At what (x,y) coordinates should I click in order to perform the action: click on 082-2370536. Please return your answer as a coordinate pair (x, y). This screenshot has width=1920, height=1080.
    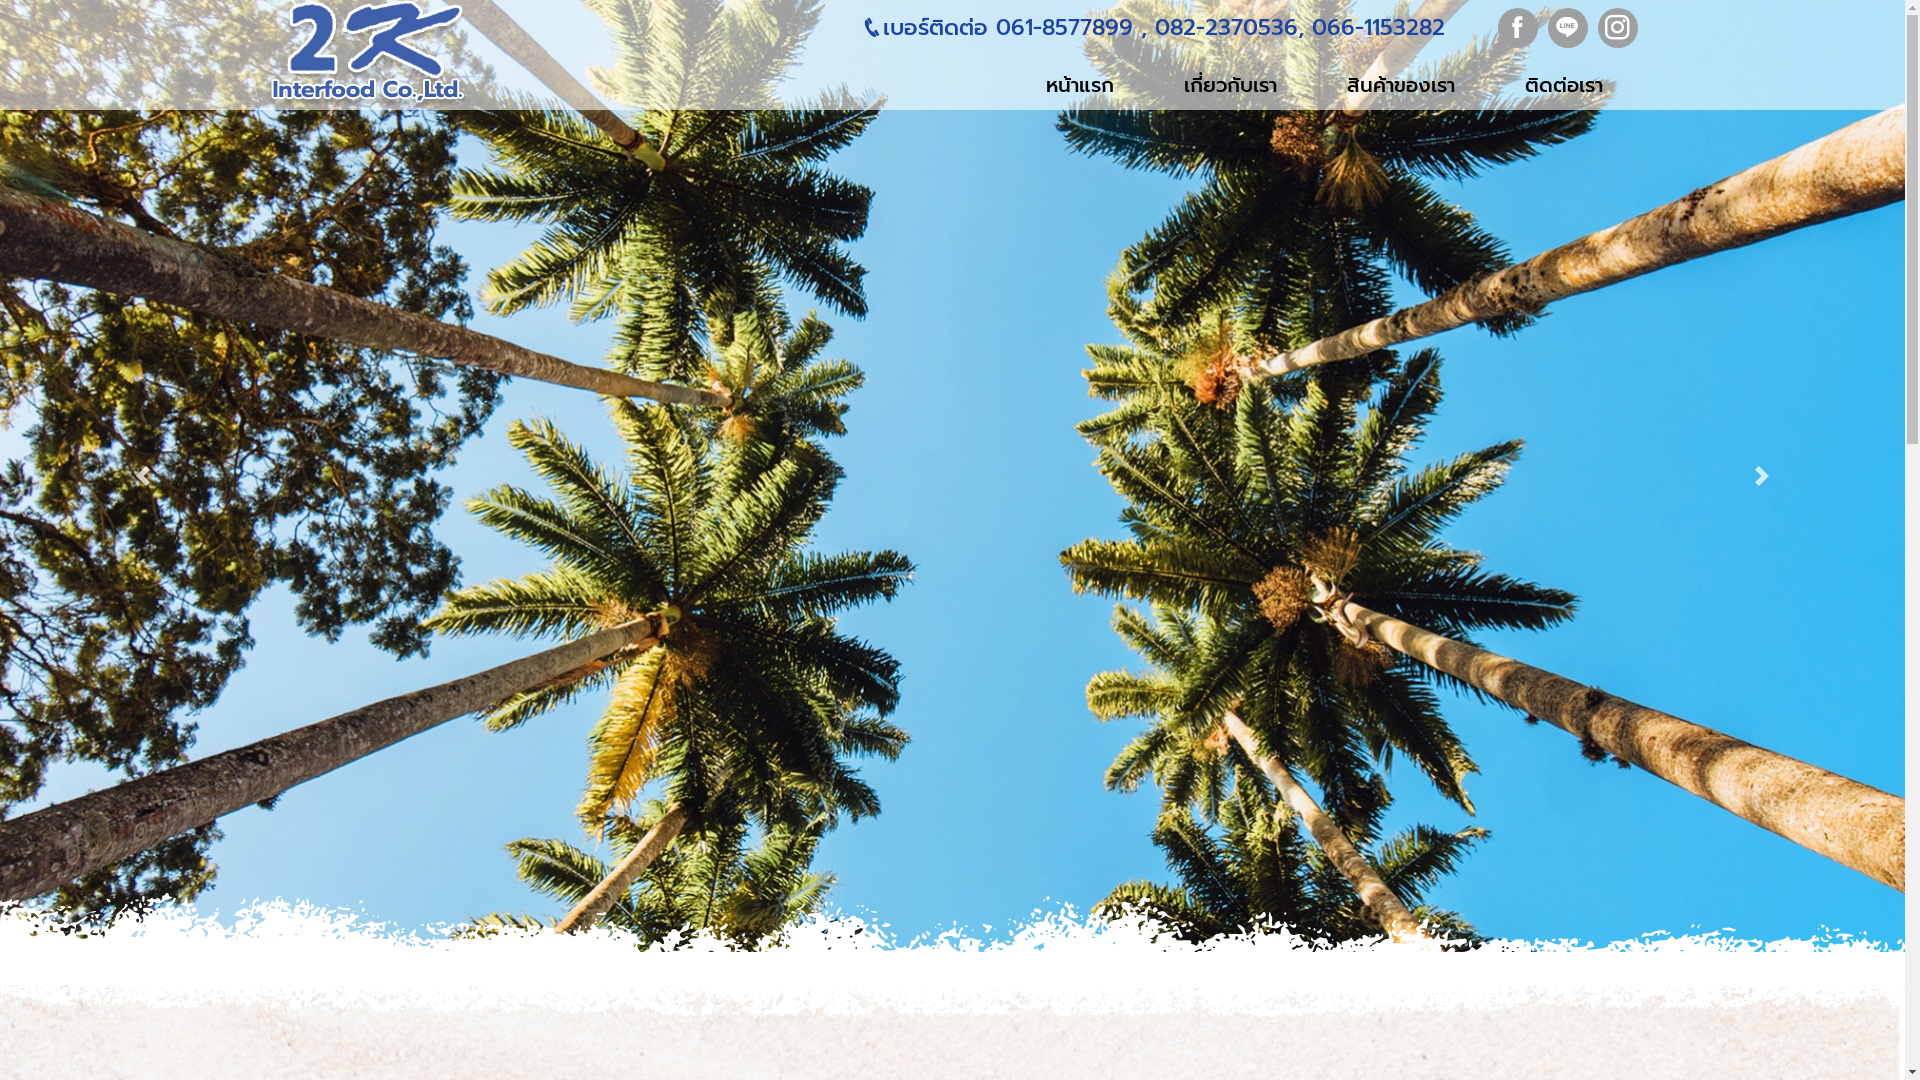
    Looking at the image, I should click on (1222, 28).